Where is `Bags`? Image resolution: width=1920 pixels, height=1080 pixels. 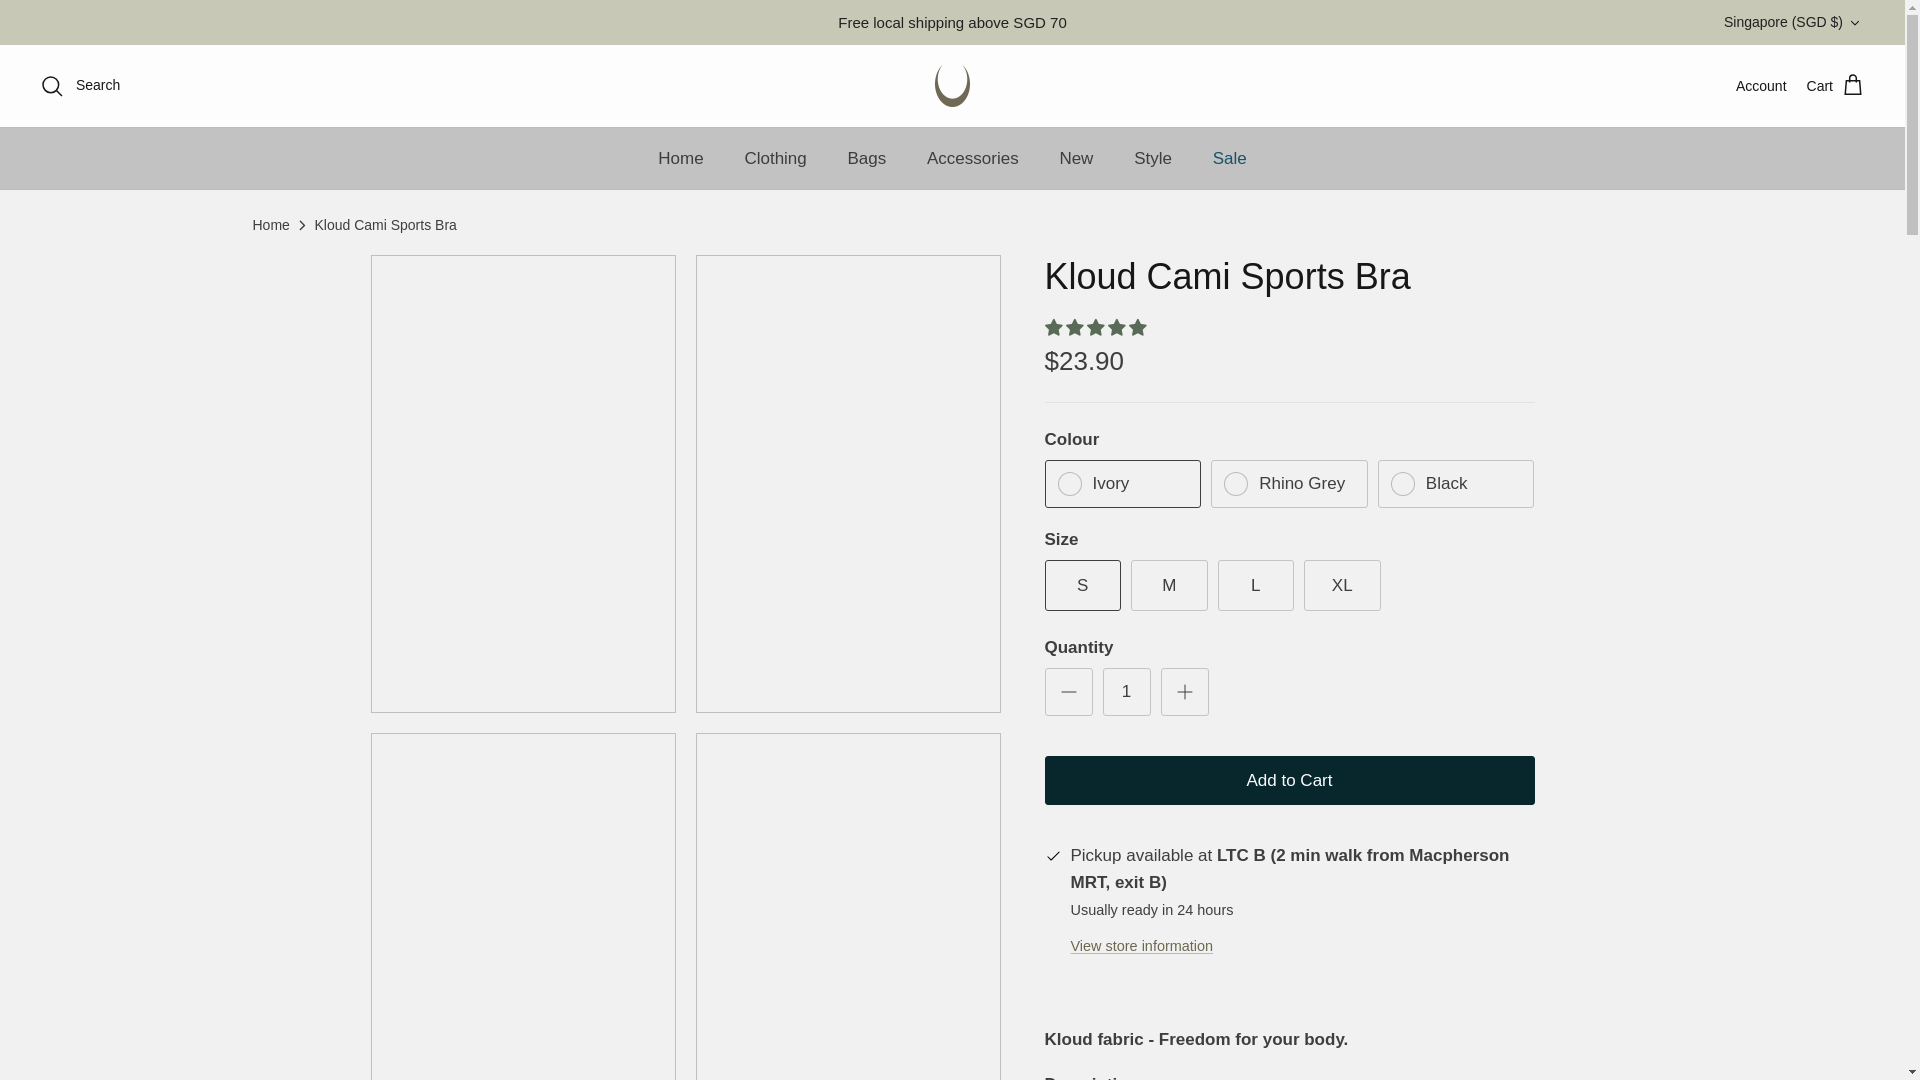
Bags is located at coordinates (866, 159).